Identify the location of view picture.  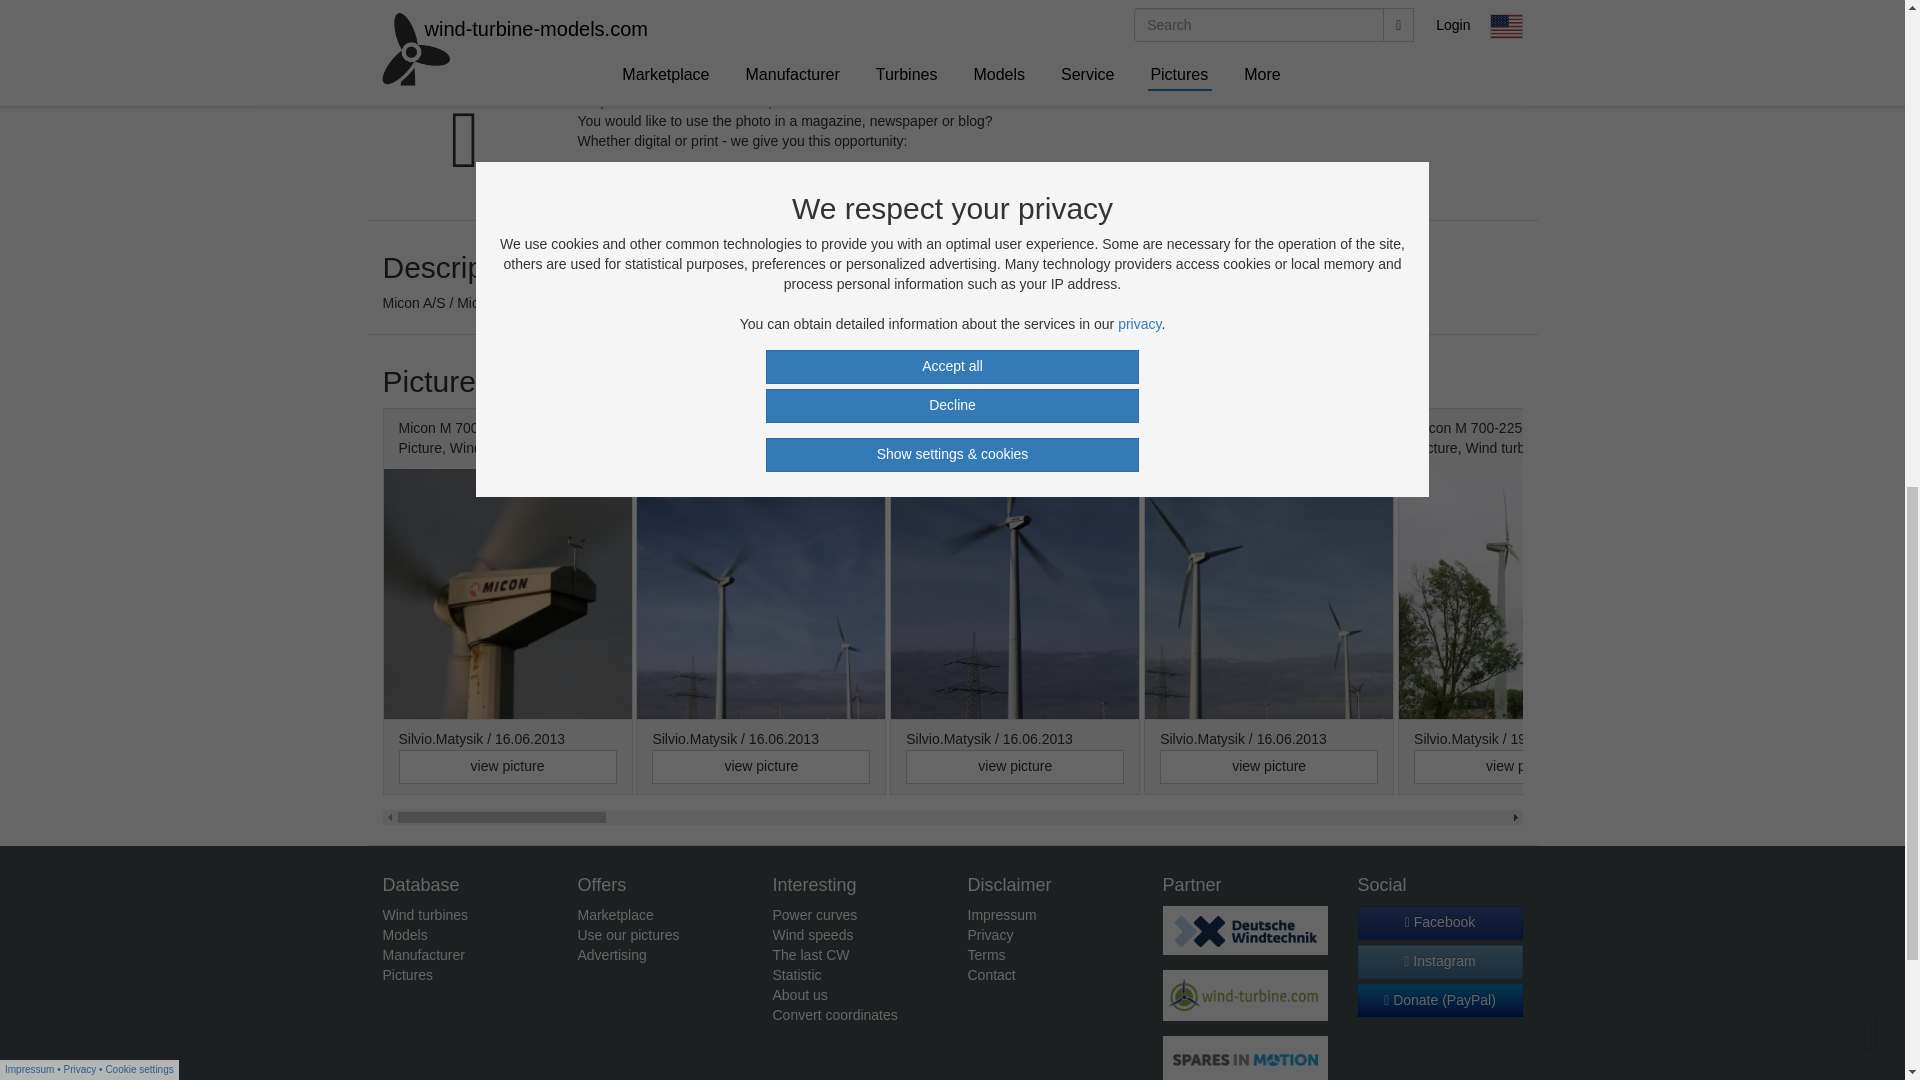
(1522, 766).